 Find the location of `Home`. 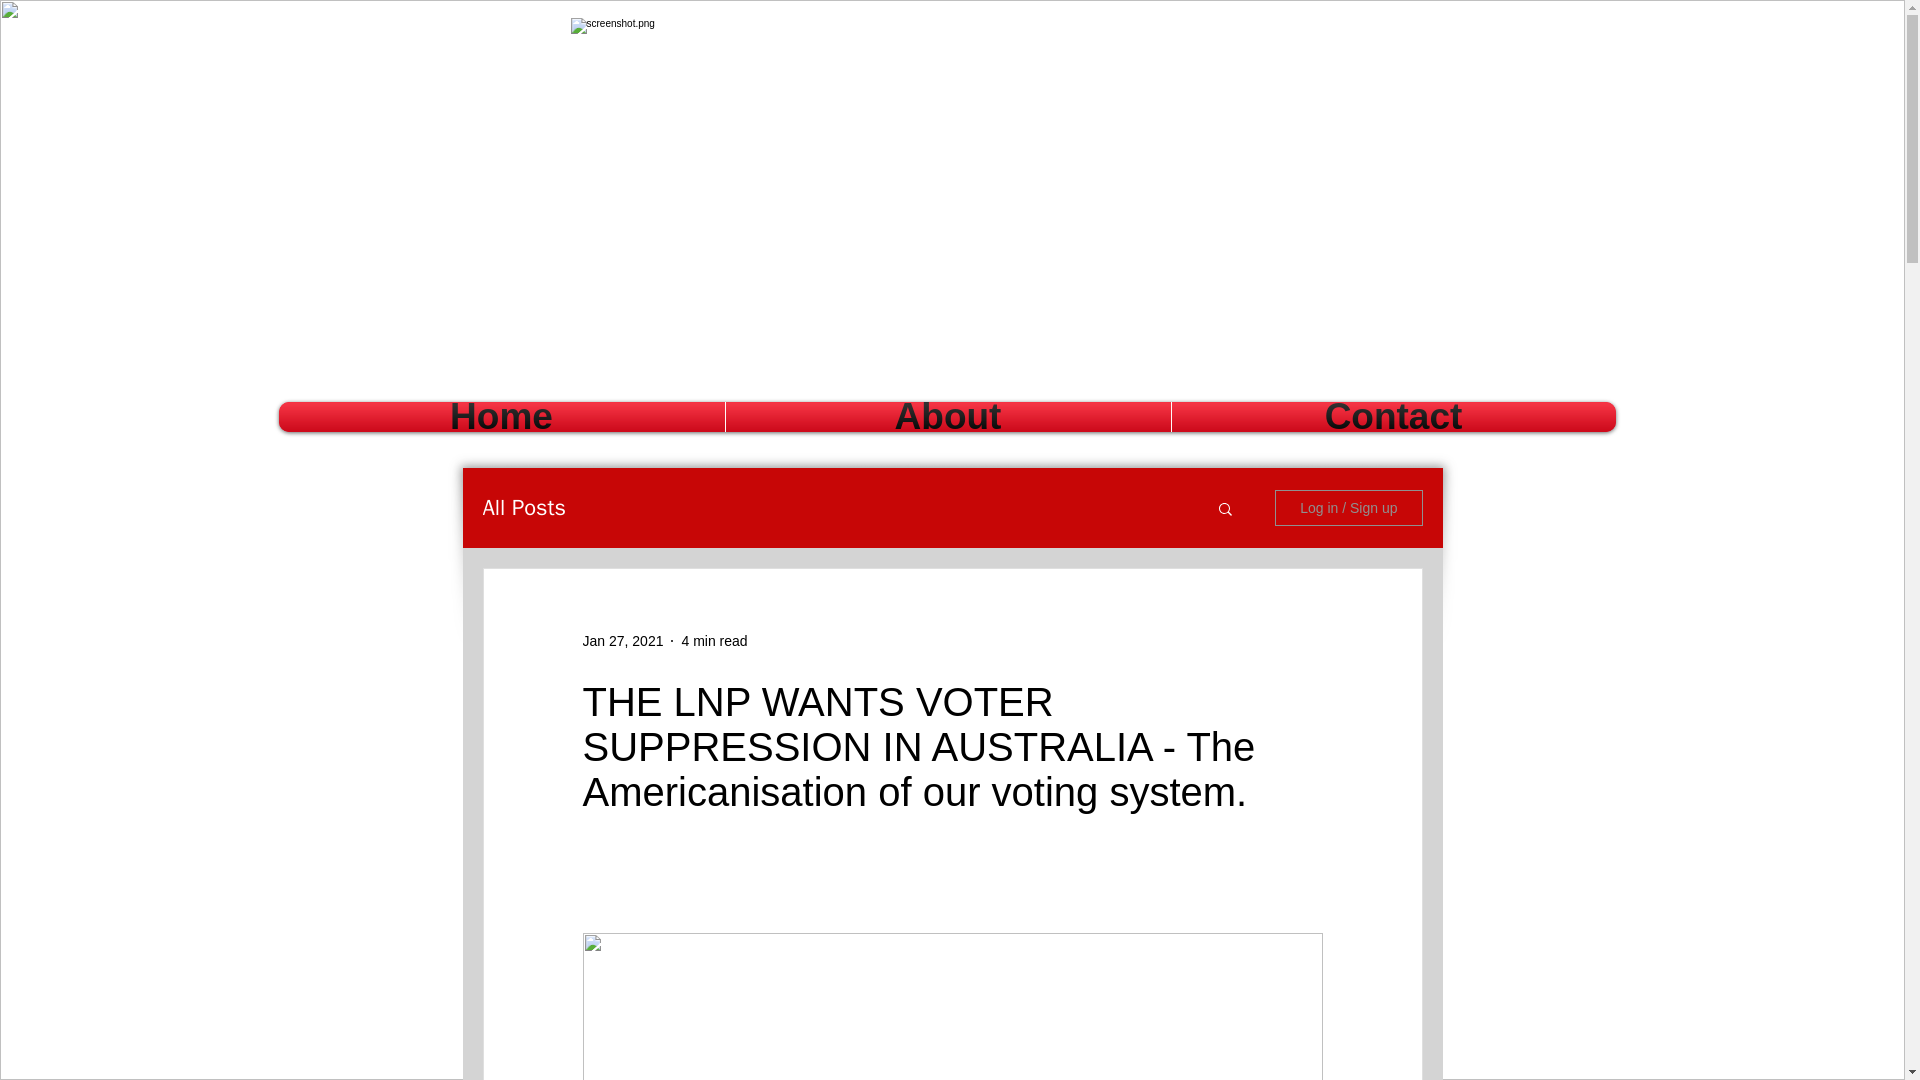

Home is located at coordinates (502, 416).